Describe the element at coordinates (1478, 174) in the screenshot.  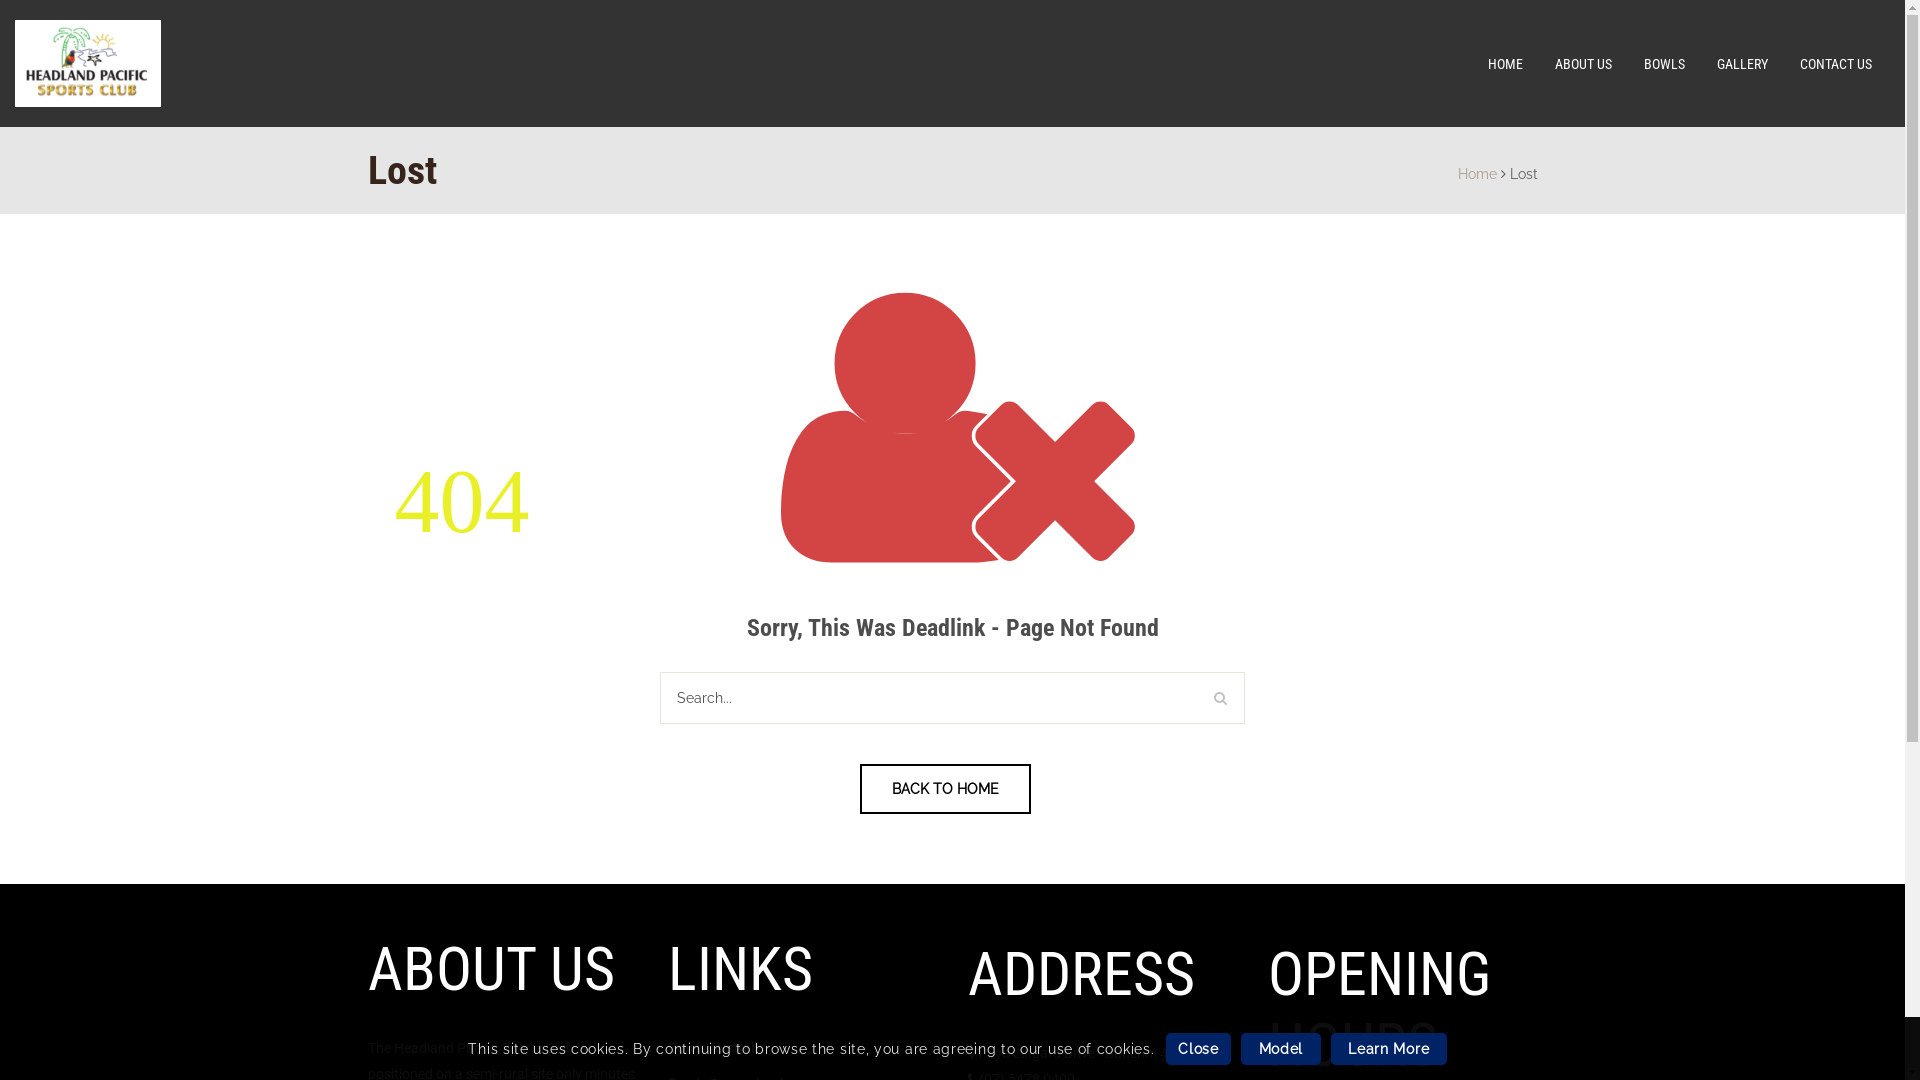
I see `Home` at that location.